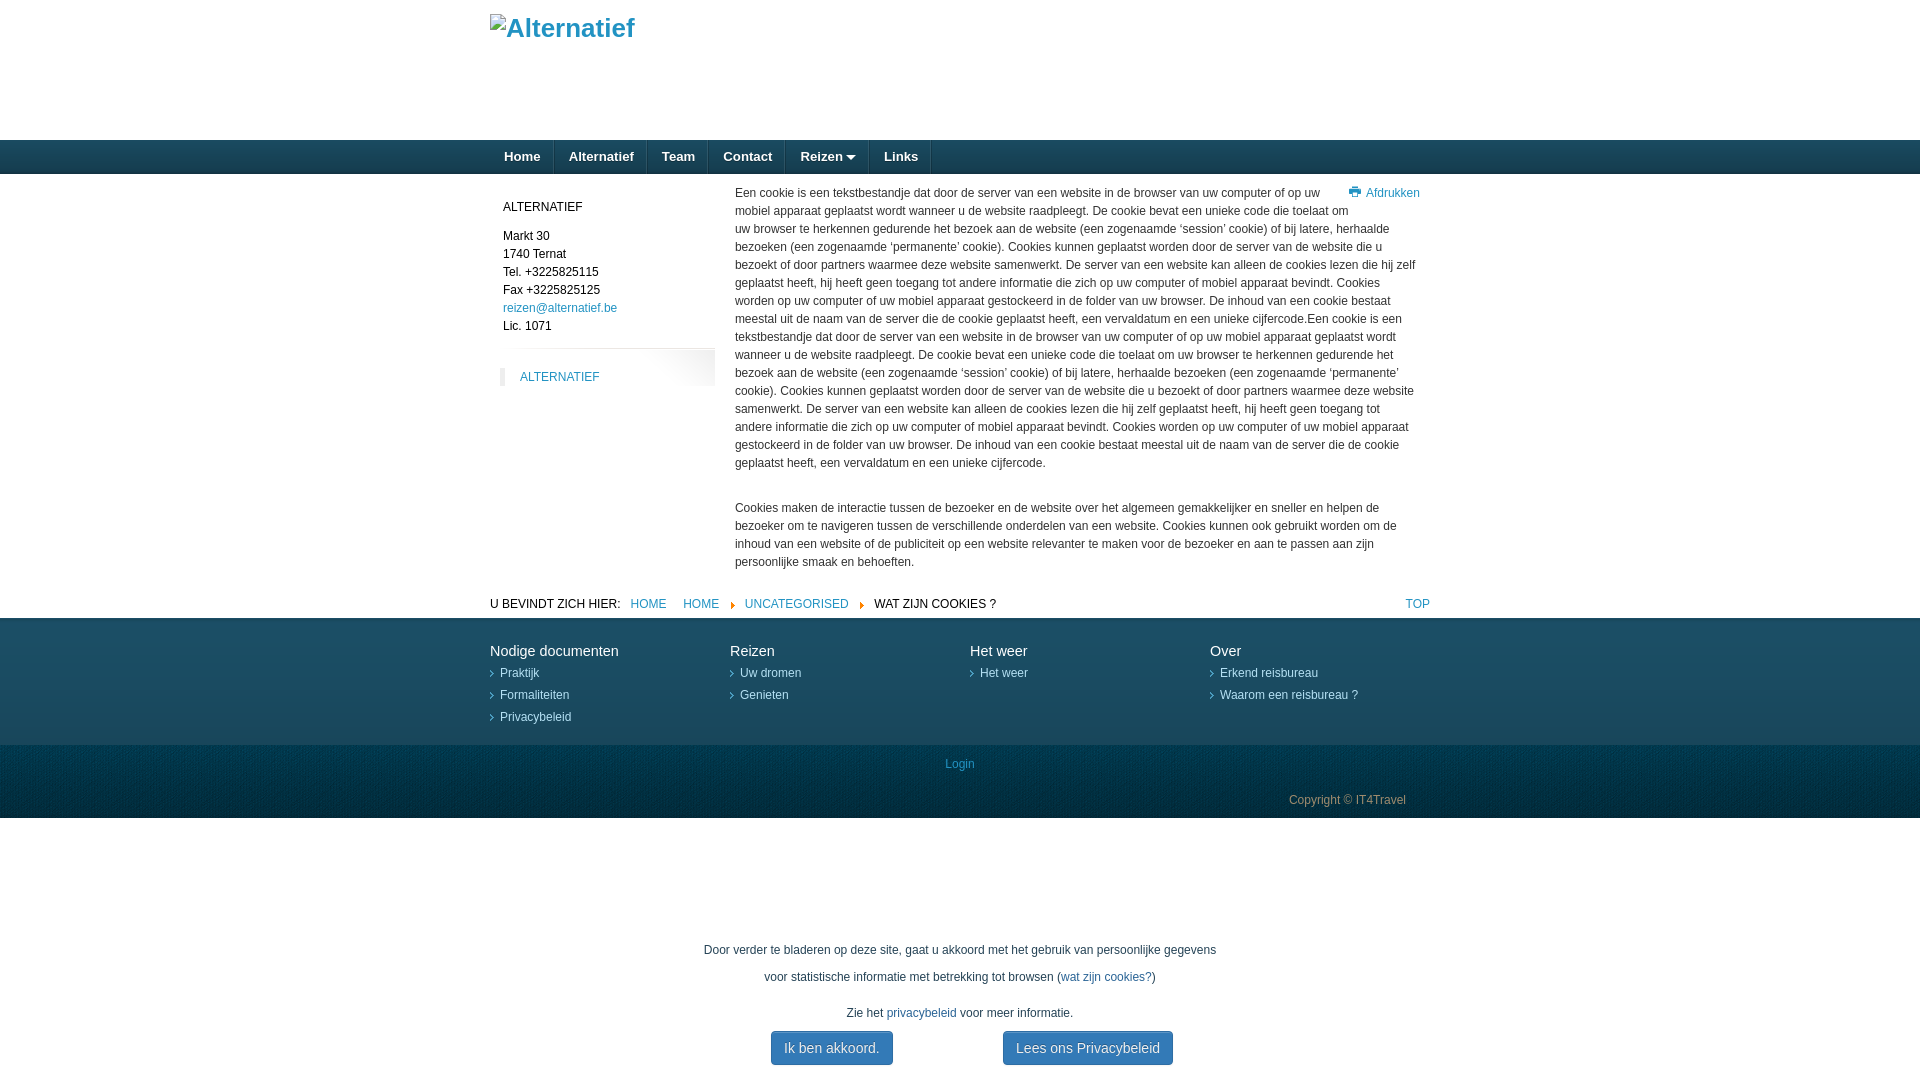 The height and width of the screenshot is (1080, 1920). What do you see at coordinates (701, 604) in the screenshot?
I see `HOME` at bounding box center [701, 604].